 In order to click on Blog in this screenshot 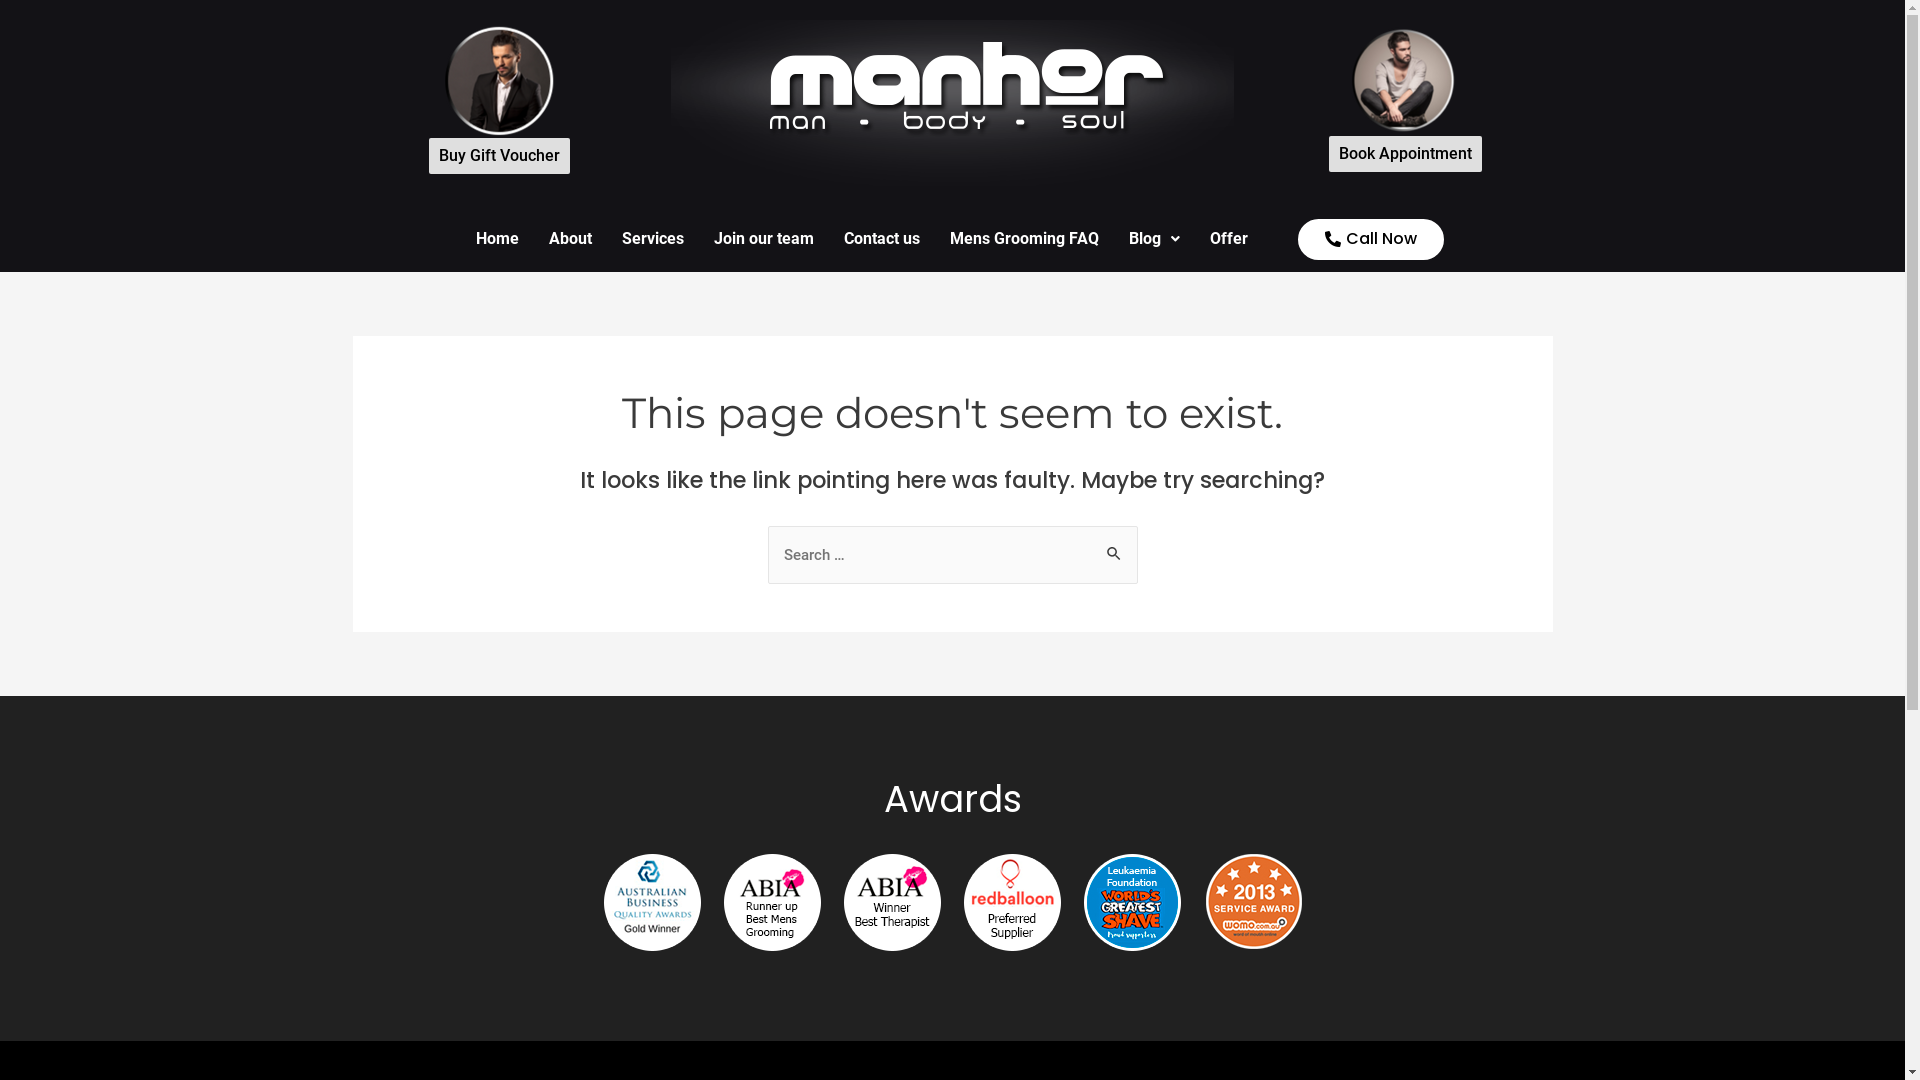, I will do `click(1154, 239)`.